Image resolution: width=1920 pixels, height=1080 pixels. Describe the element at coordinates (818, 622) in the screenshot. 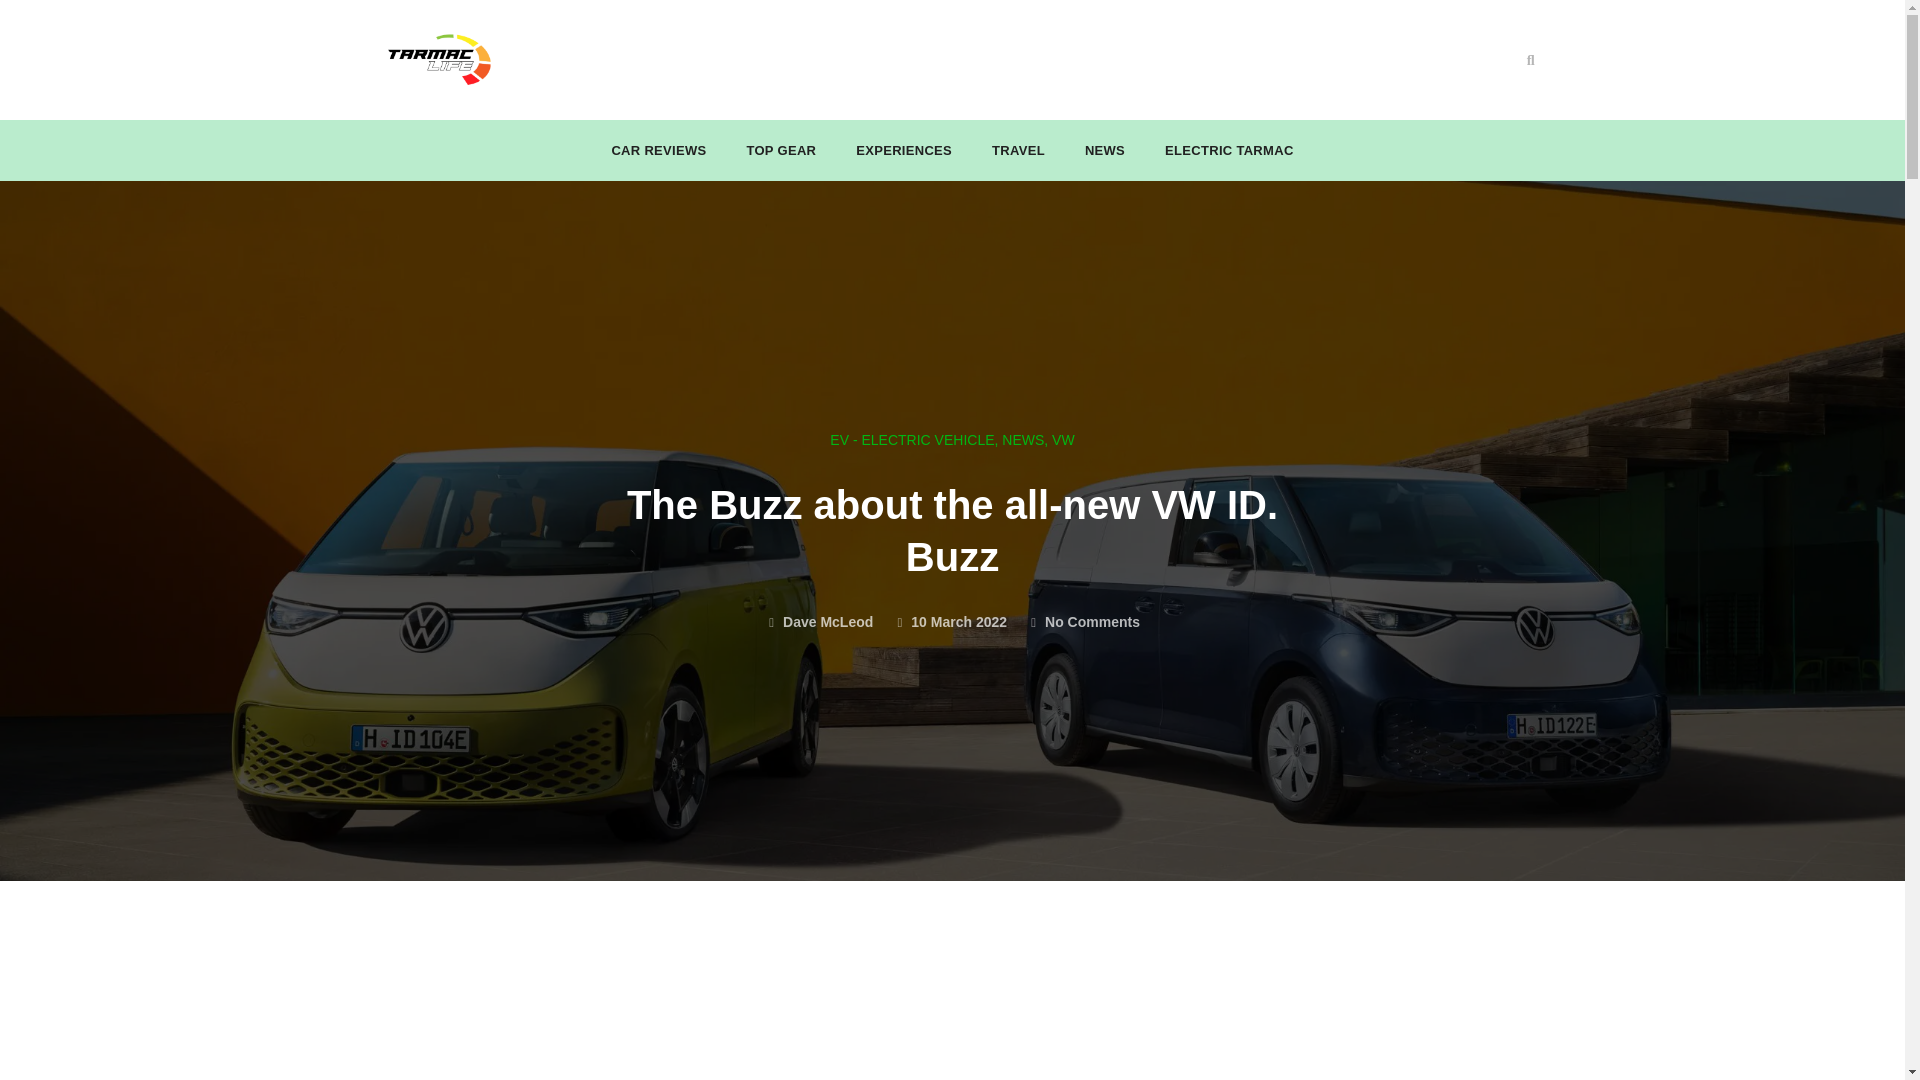

I see `Dave McLeod` at that location.